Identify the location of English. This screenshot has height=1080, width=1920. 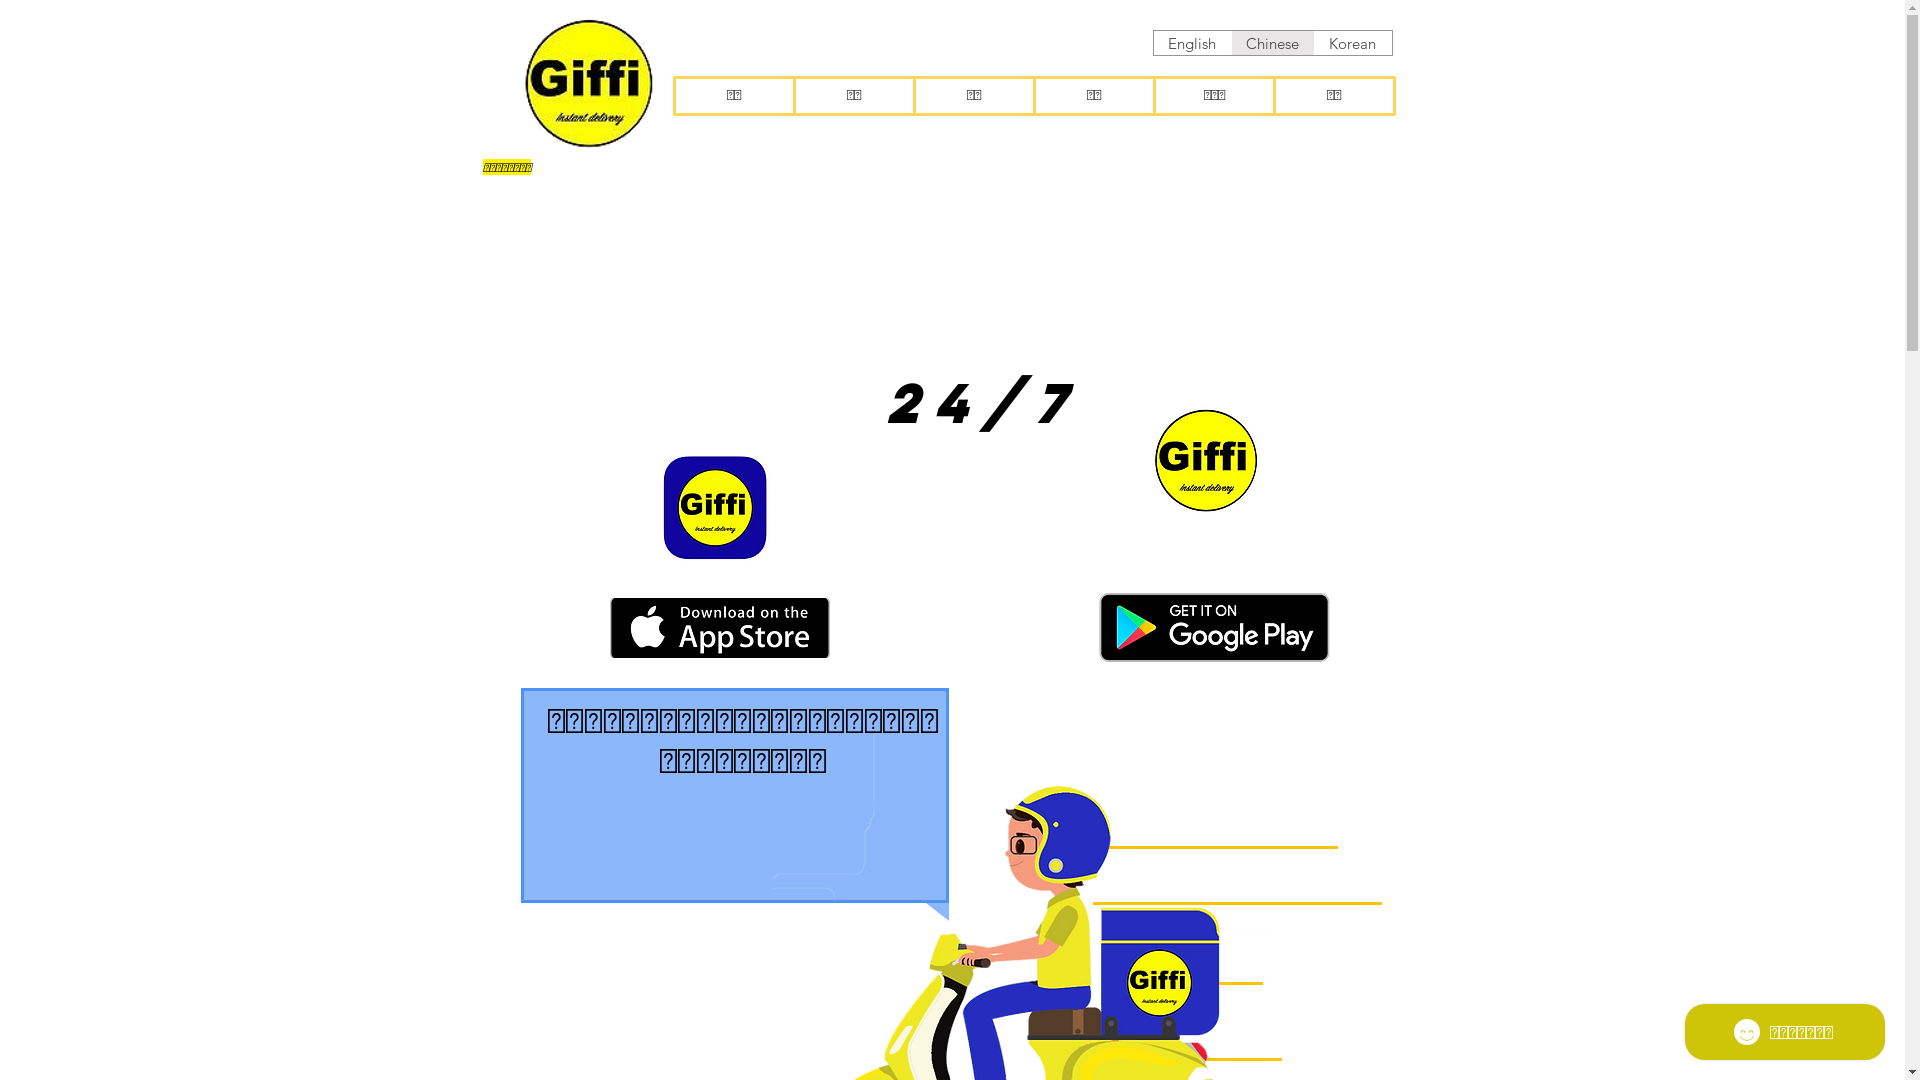
(1192, 43).